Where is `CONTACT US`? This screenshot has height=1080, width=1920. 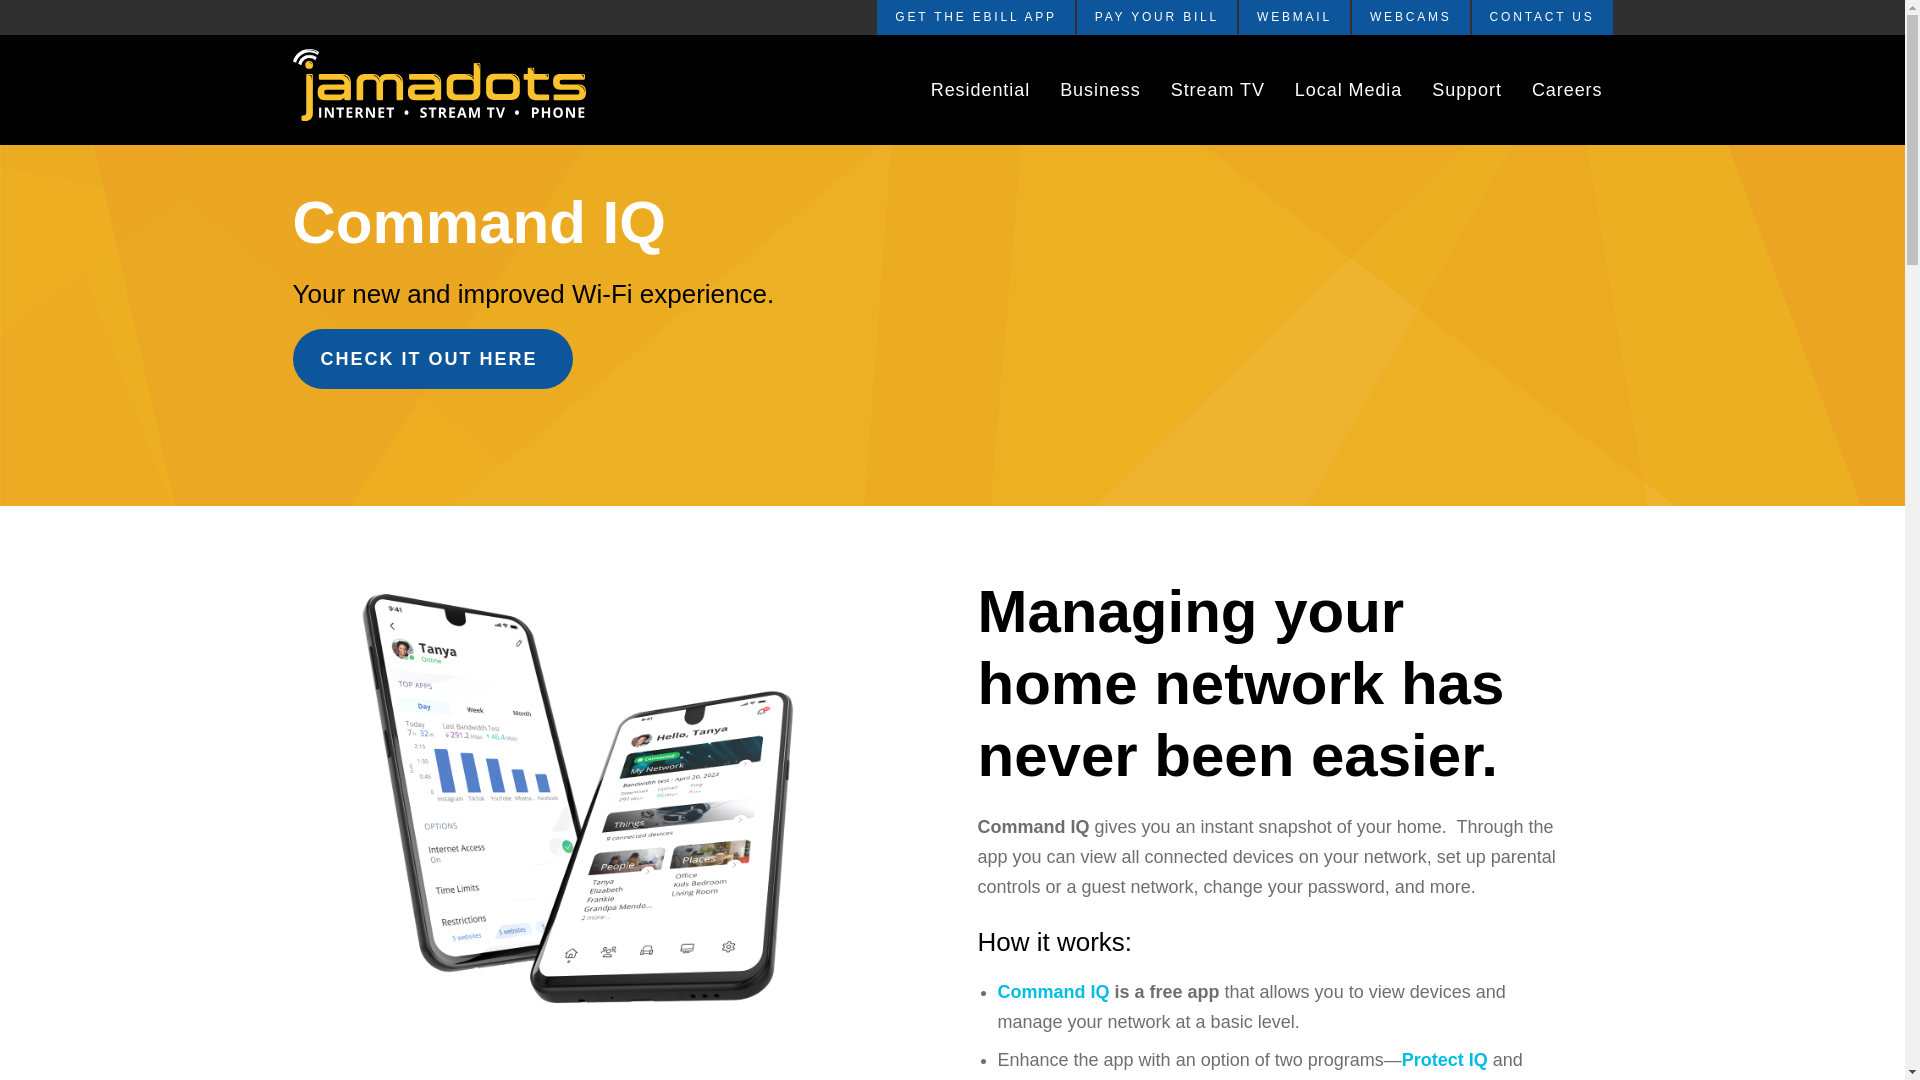 CONTACT US is located at coordinates (1542, 17).